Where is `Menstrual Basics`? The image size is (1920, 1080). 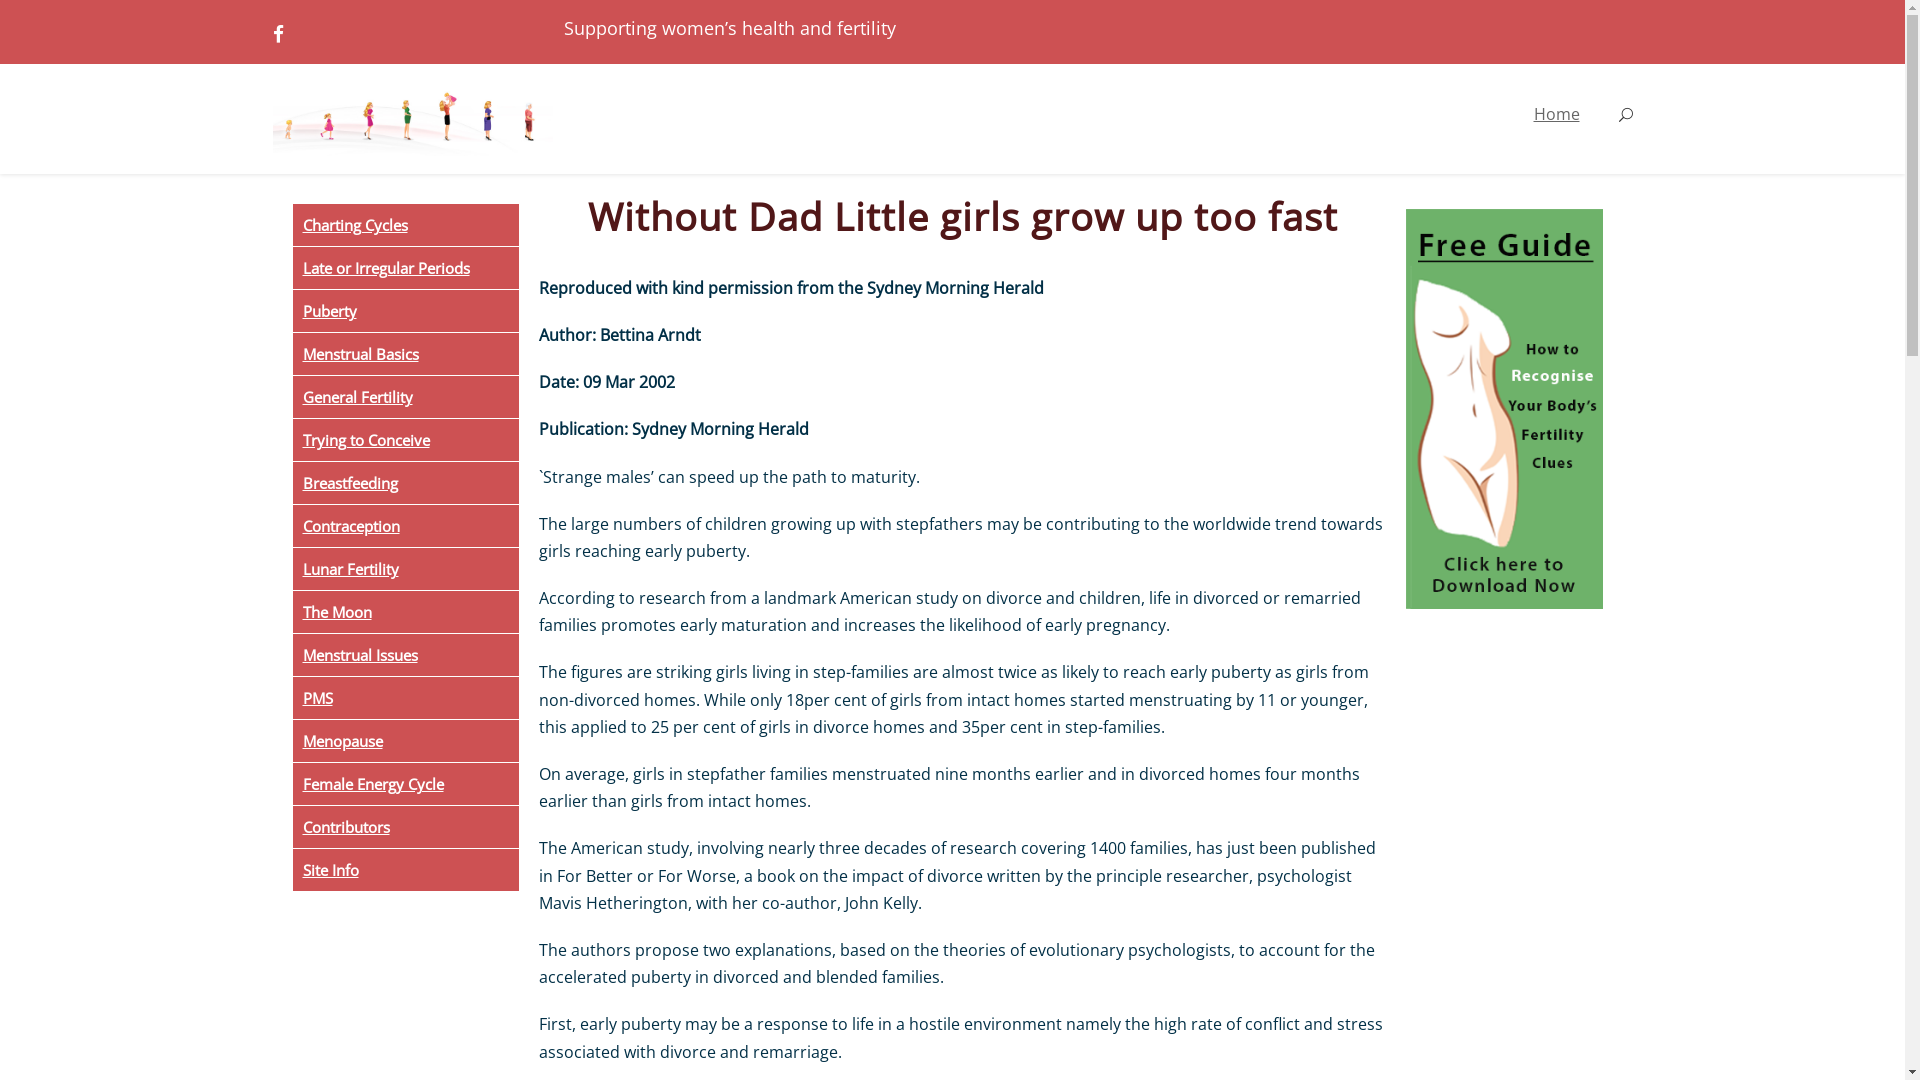
Menstrual Basics is located at coordinates (405, 354).